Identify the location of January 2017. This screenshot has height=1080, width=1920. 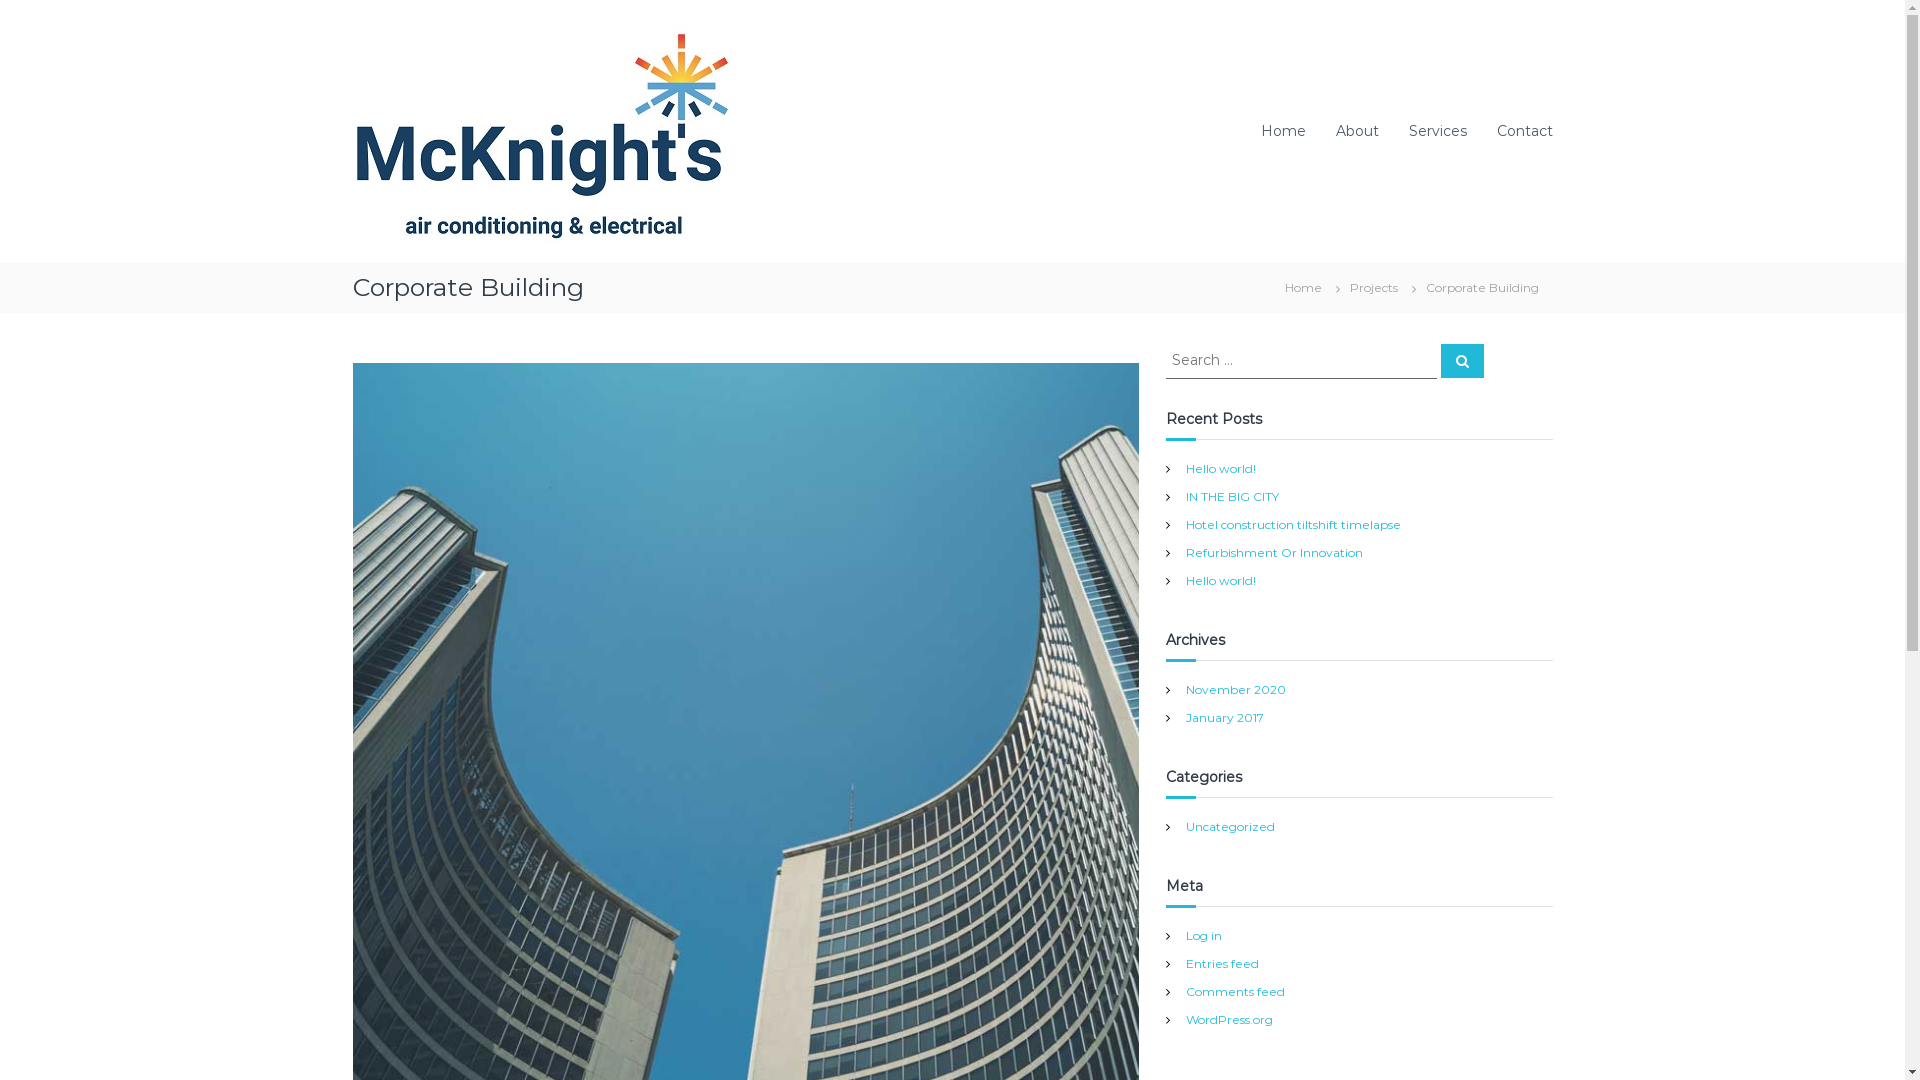
(1225, 718).